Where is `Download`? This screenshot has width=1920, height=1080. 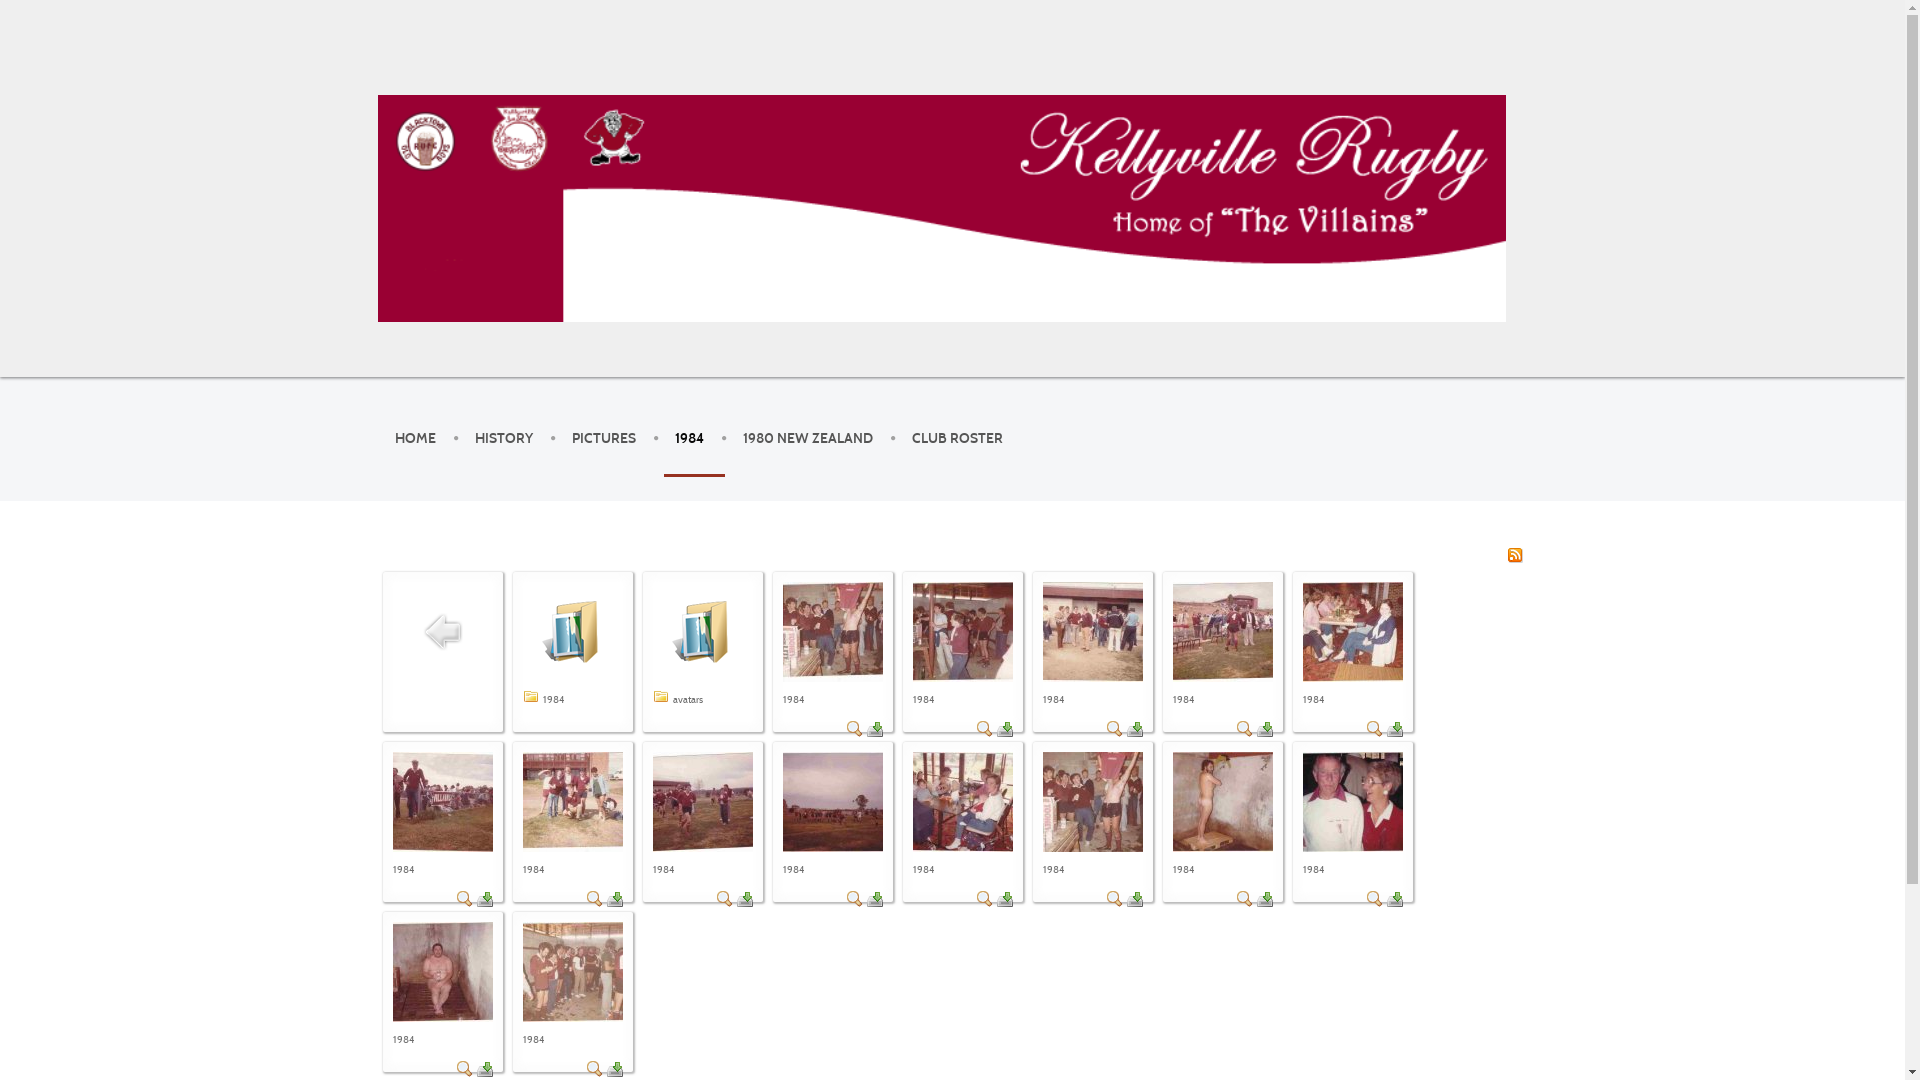
Download is located at coordinates (874, 728).